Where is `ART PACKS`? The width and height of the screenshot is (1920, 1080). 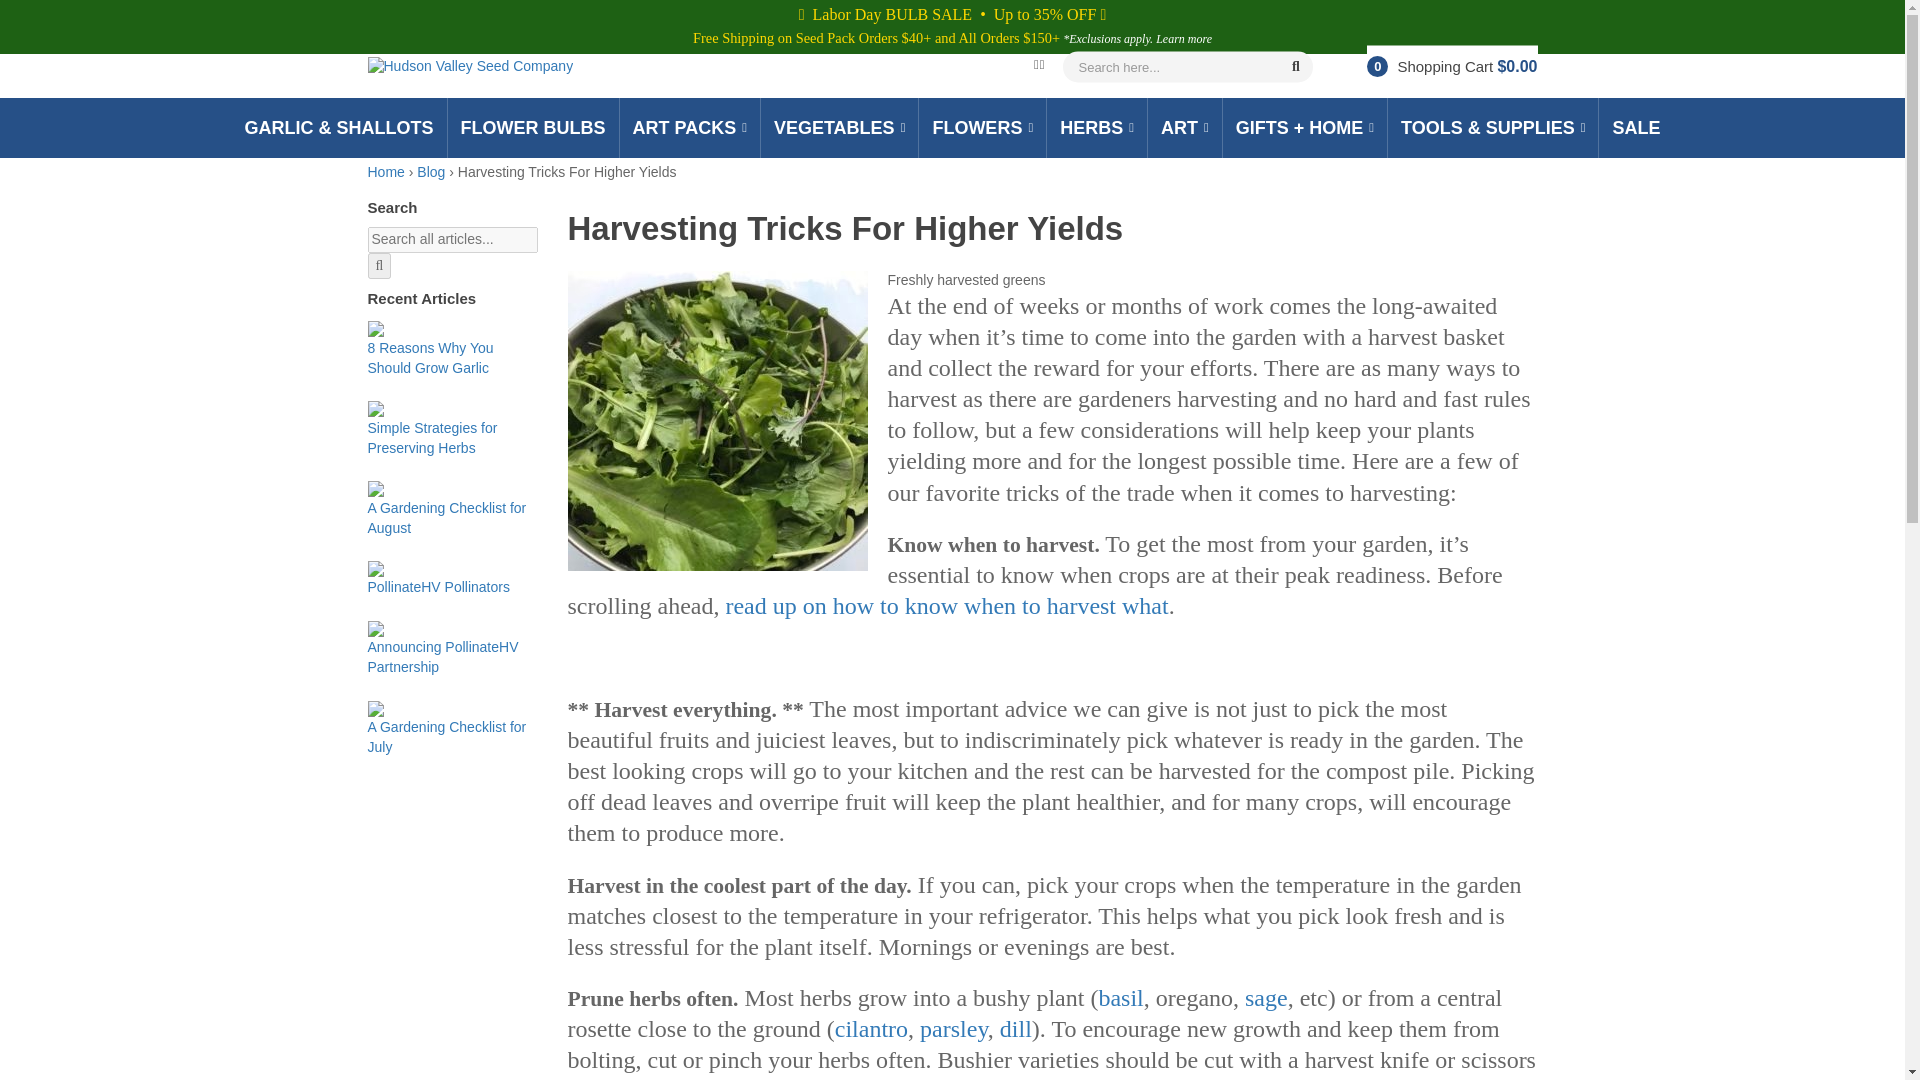
ART PACKS is located at coordinates (689, 128).